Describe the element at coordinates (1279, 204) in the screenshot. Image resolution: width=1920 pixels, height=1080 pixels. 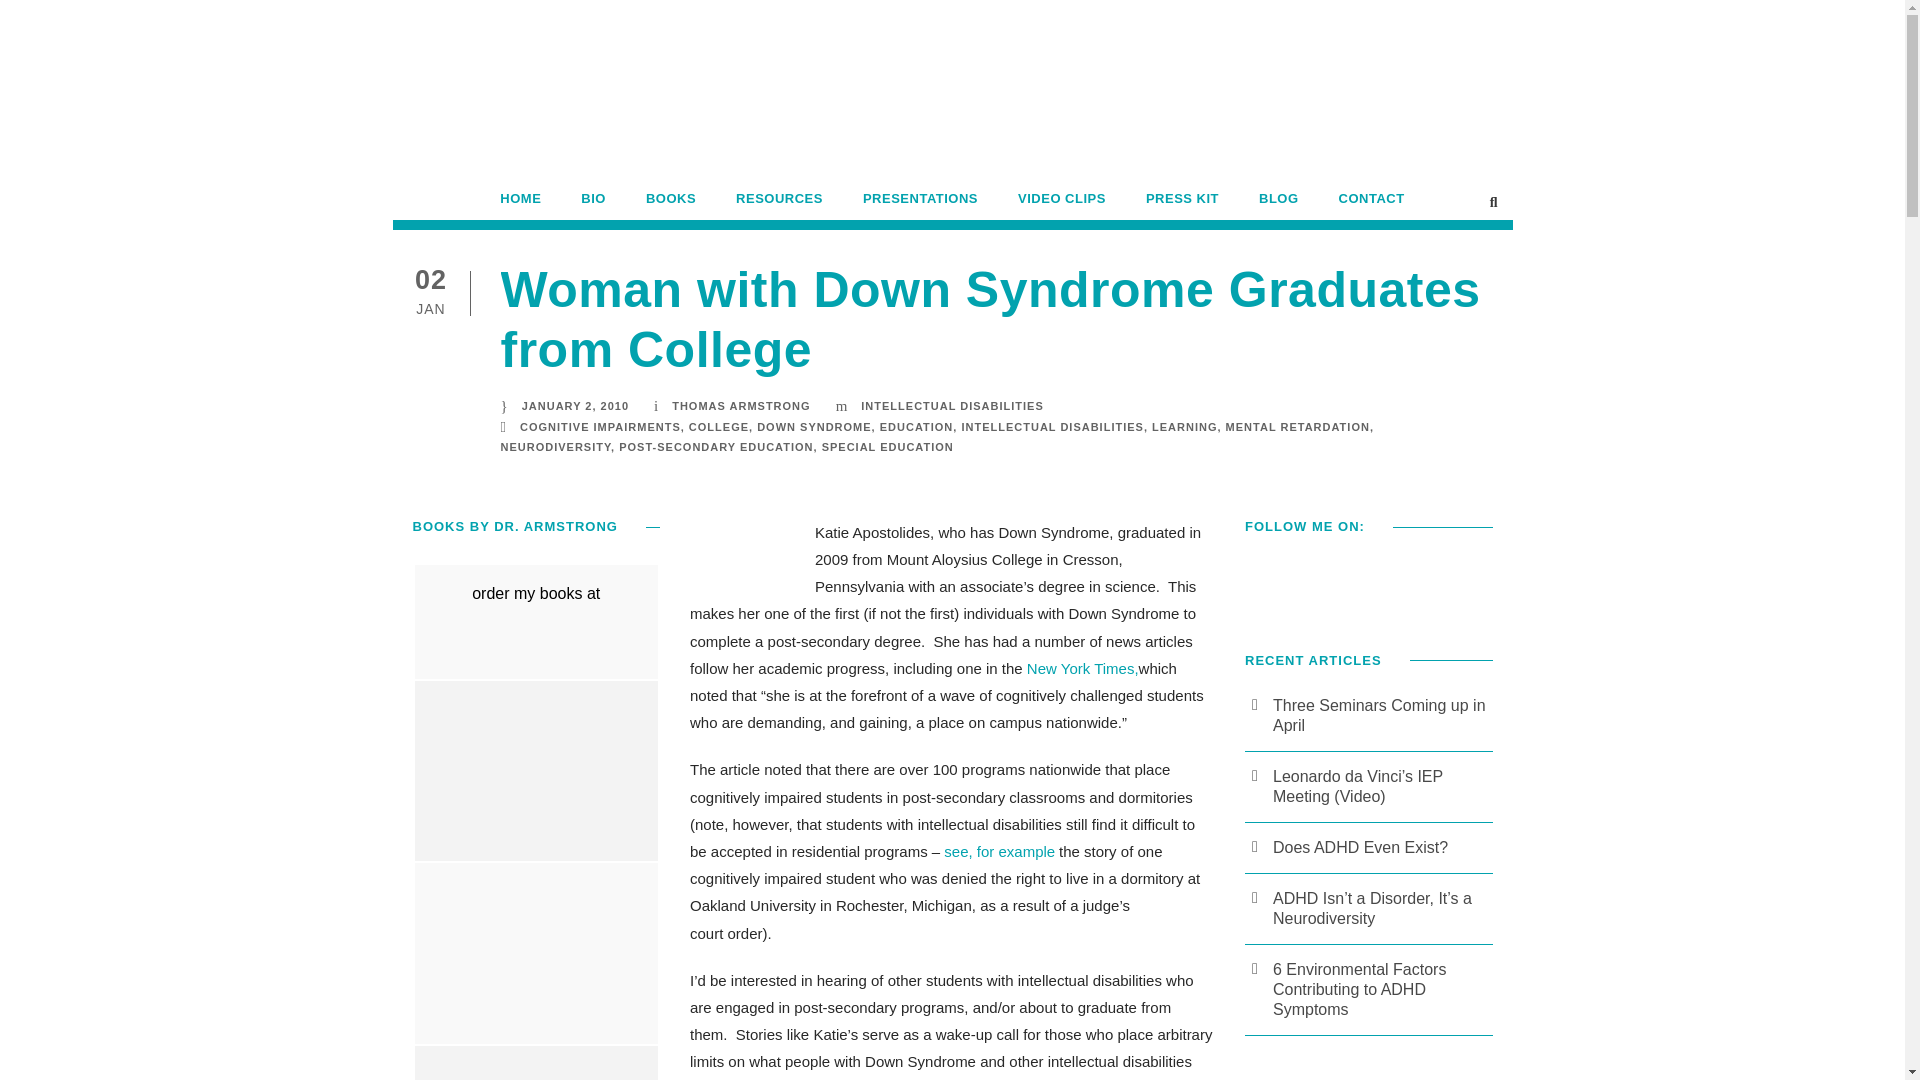
I see `BLOG` at that location.